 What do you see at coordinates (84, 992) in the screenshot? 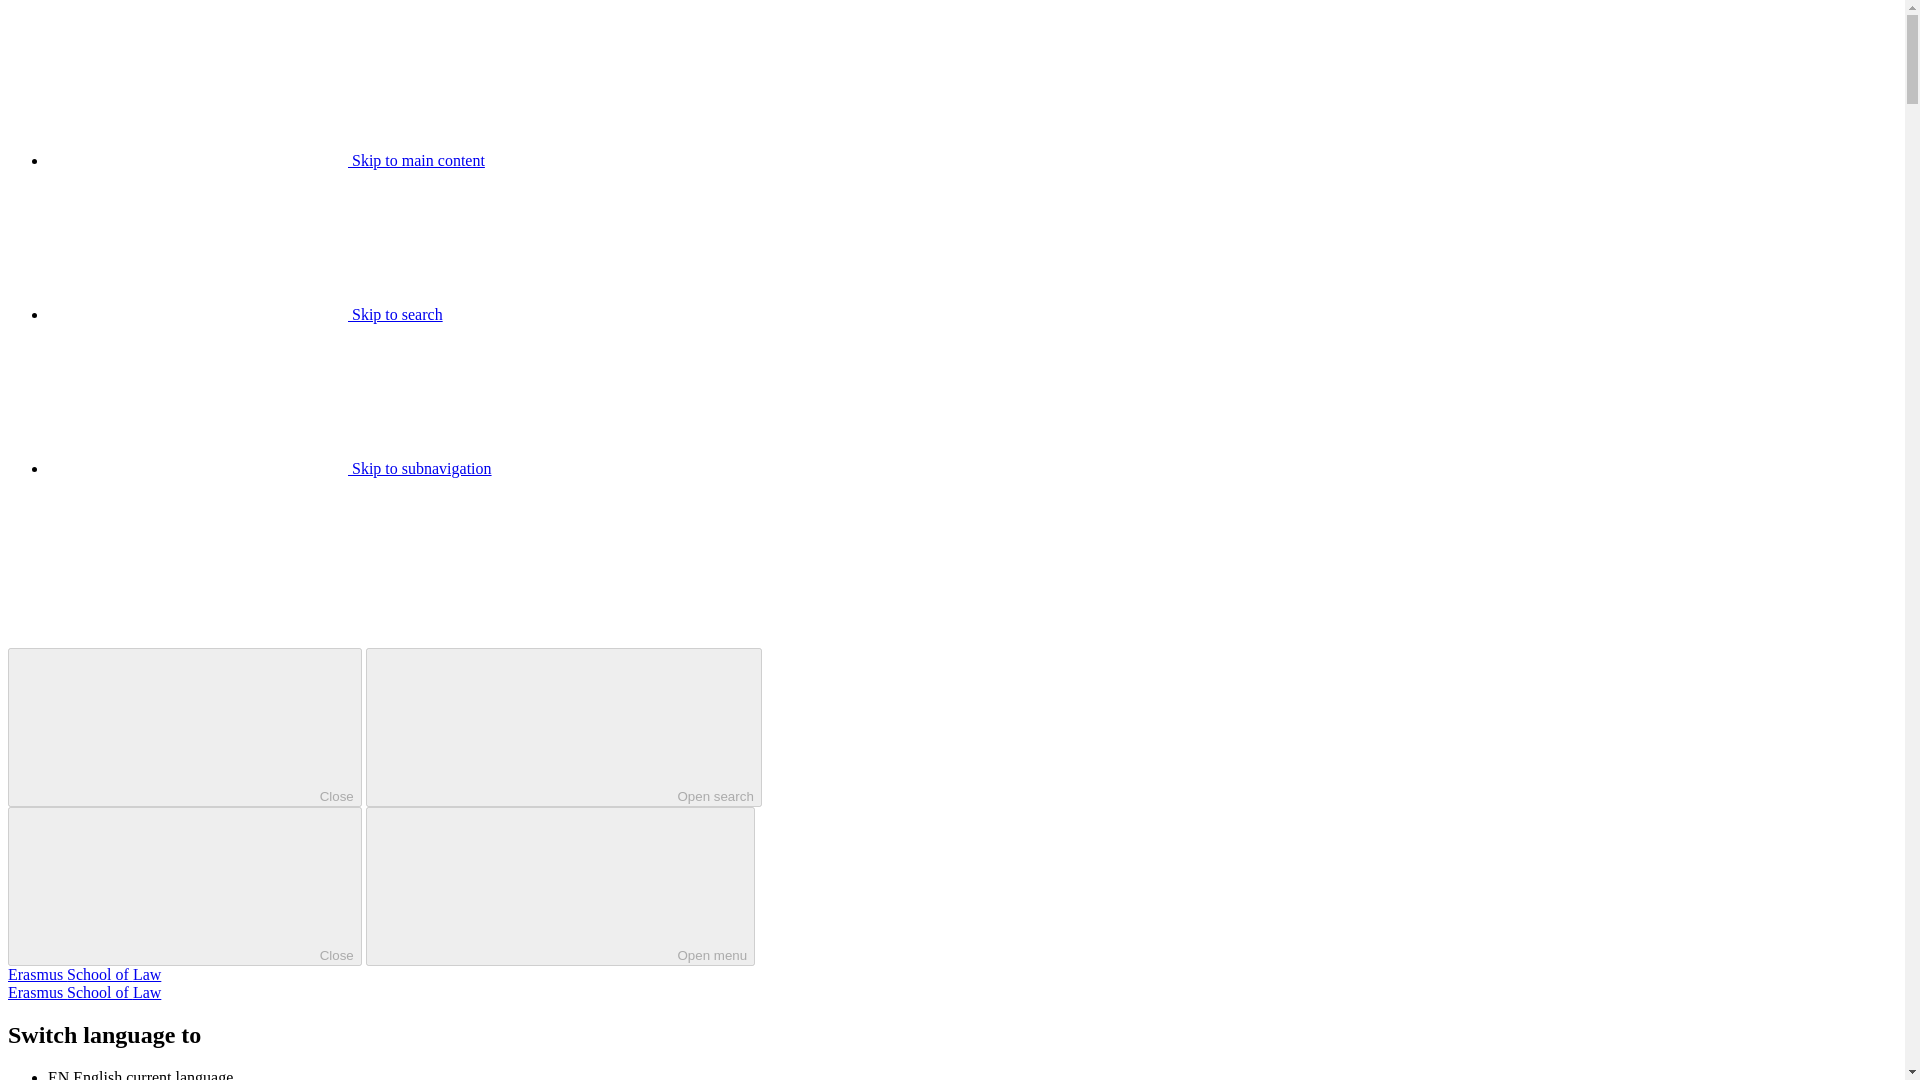
I see `Erasmus School of Law` at bounding box center [84, 992].